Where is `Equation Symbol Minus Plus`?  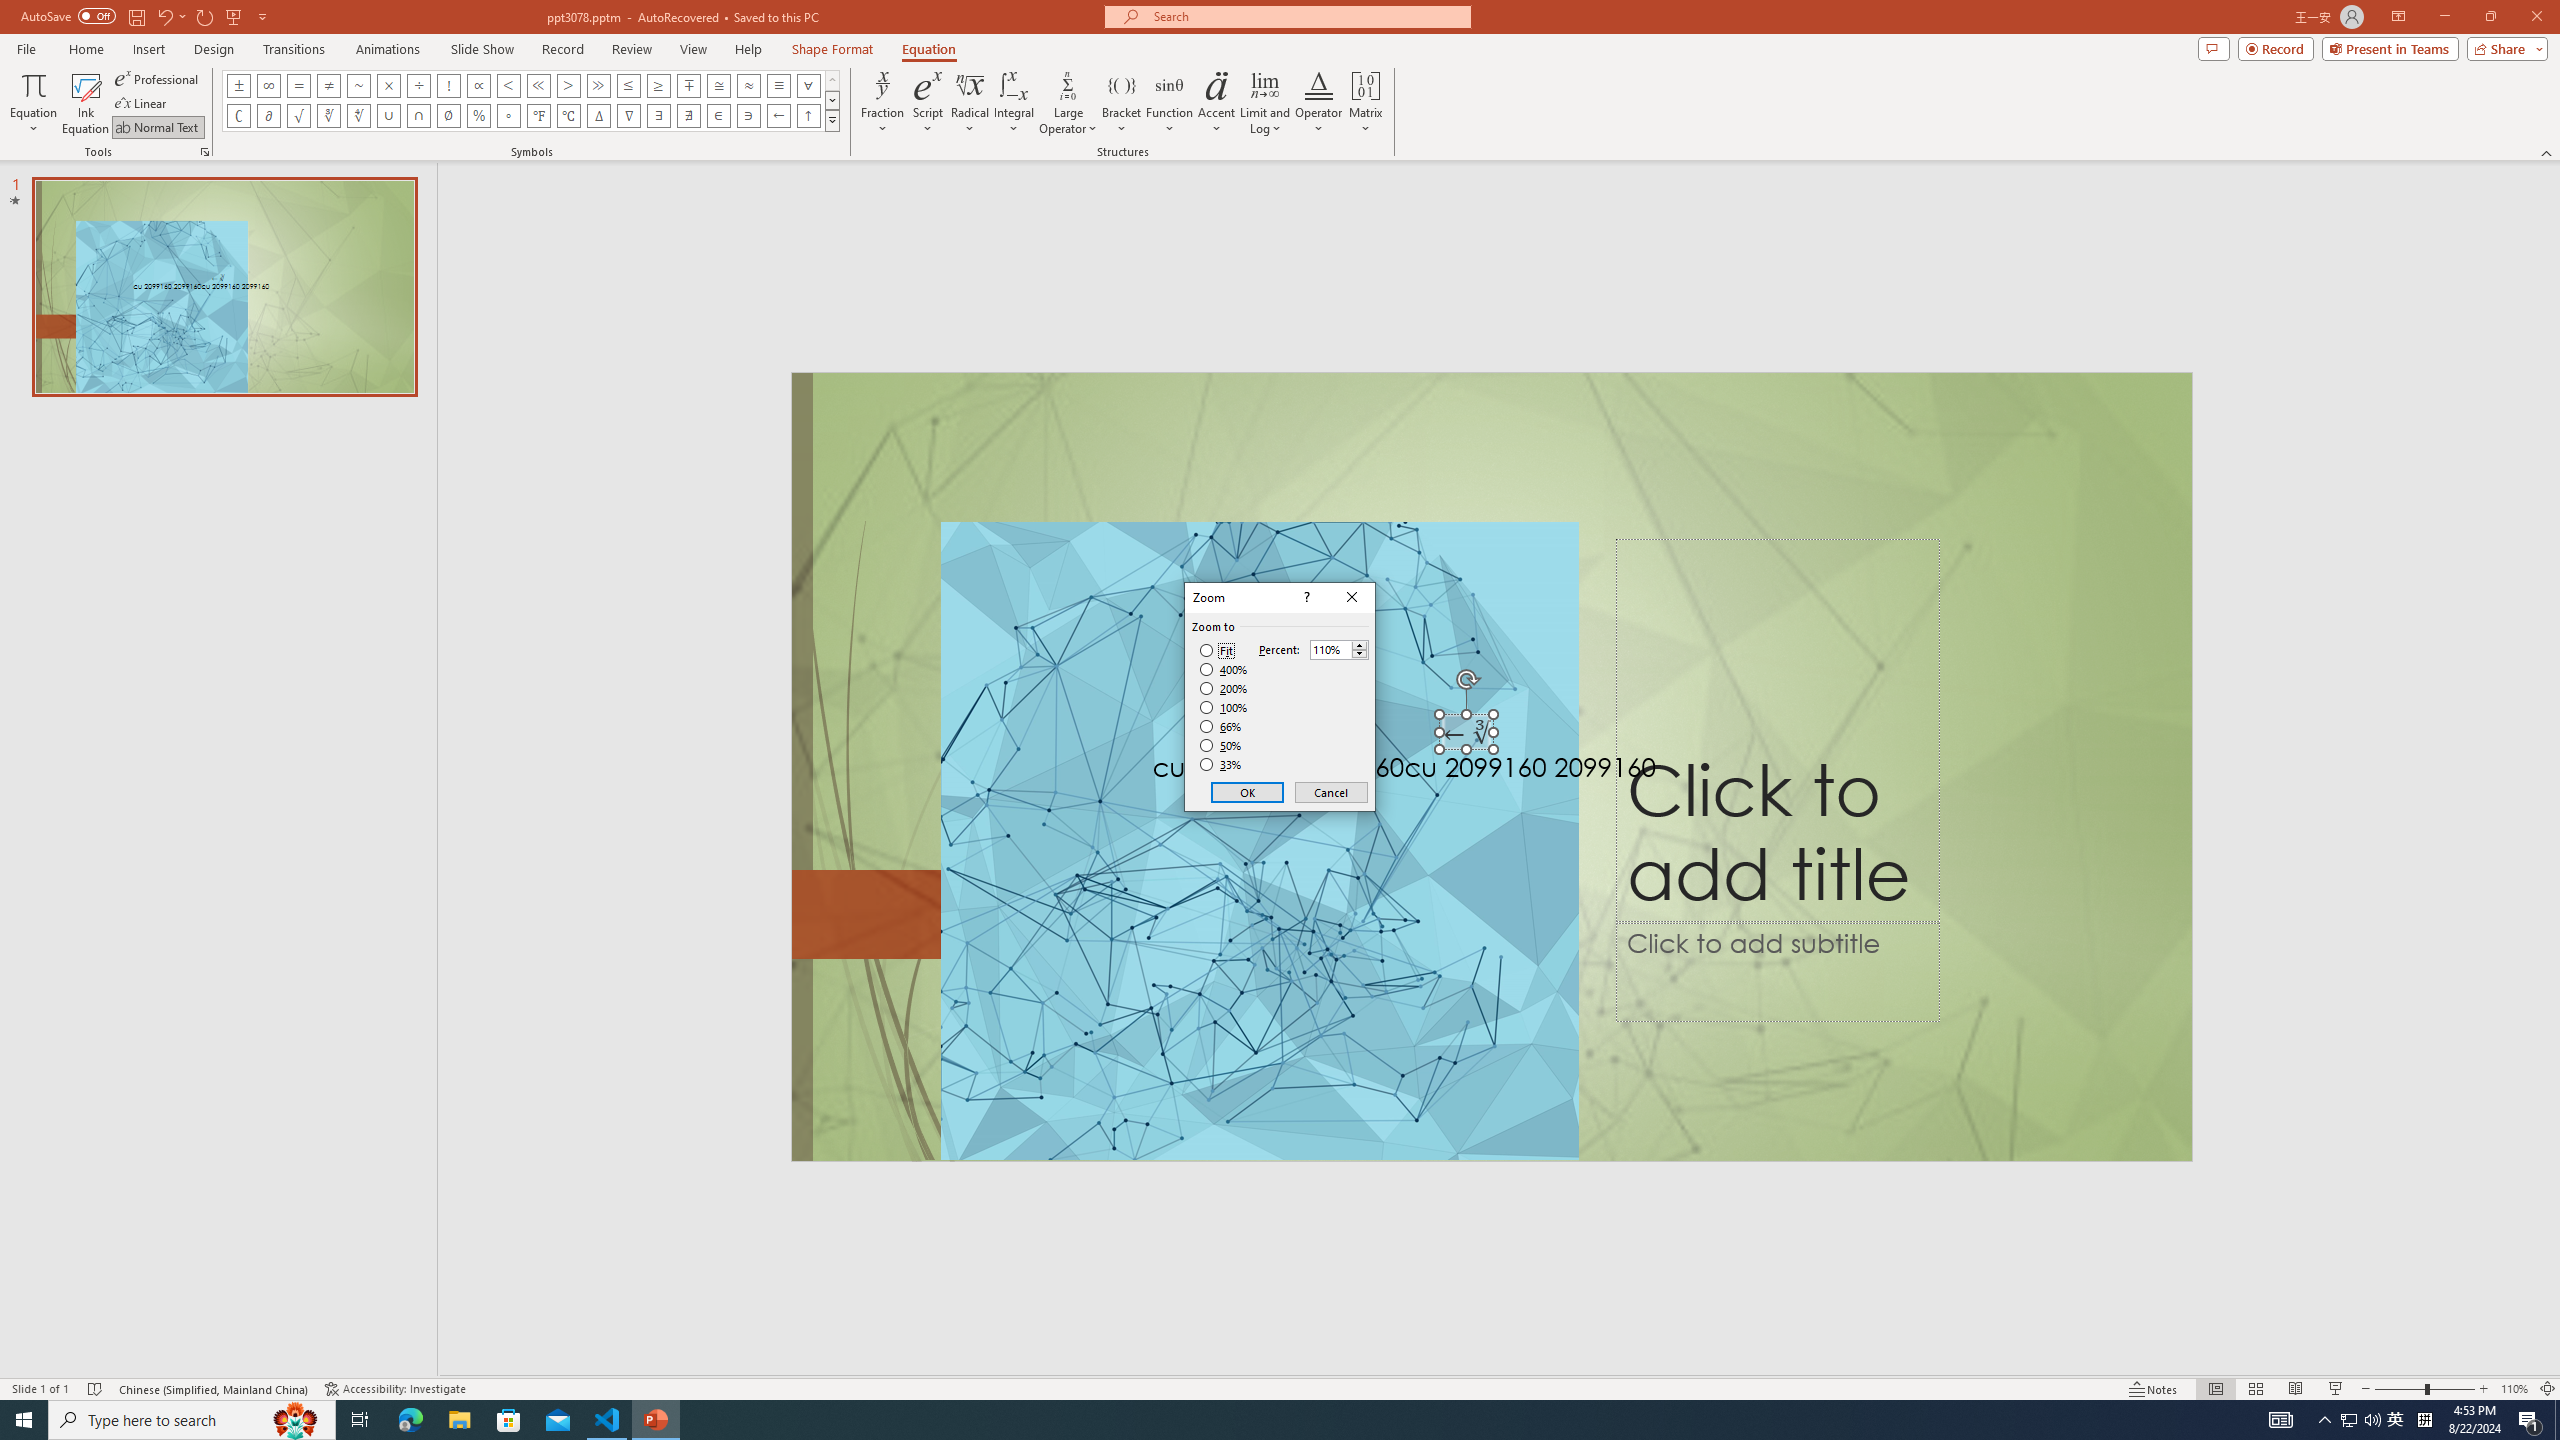
Equation Symbol Minus Plus is located at coordinates (688, 85).